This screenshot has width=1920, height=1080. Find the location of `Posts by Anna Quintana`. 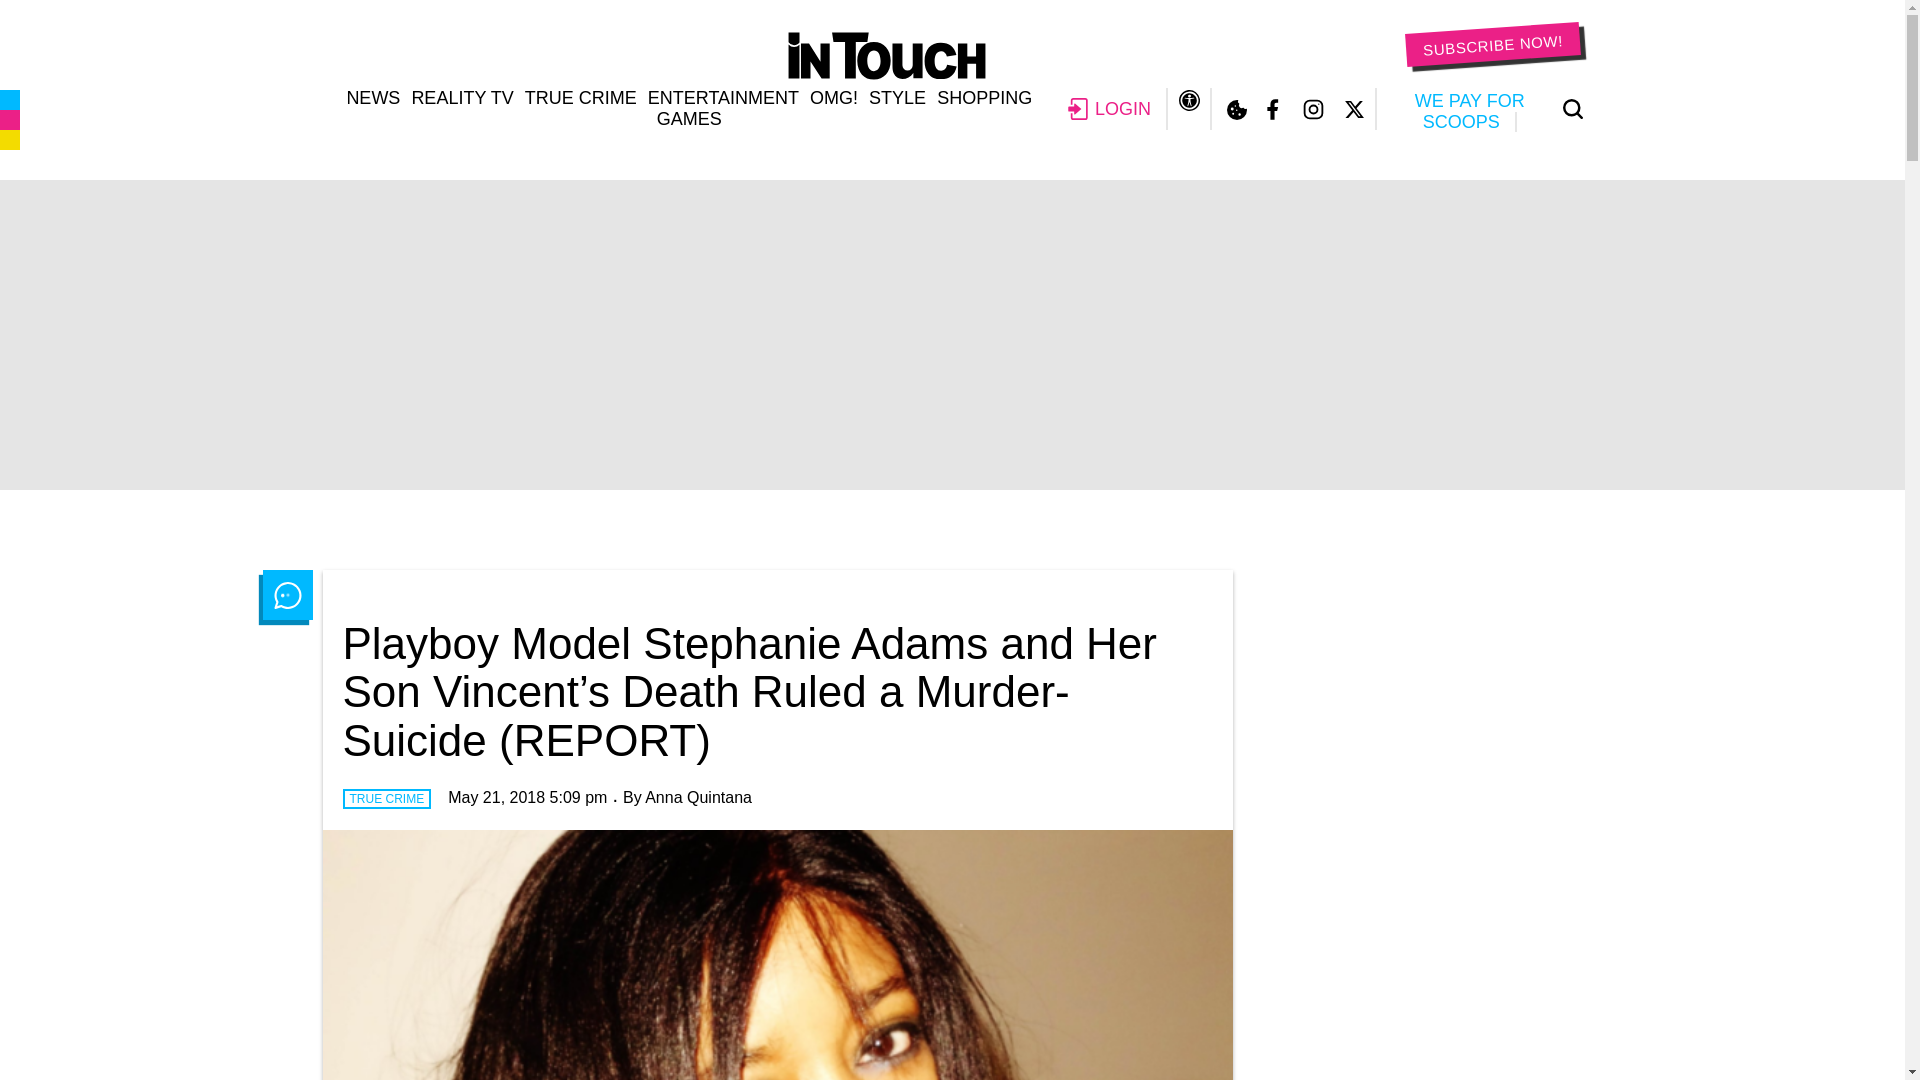

Posts by Anna Quintana is located at coordinates (698, 797).